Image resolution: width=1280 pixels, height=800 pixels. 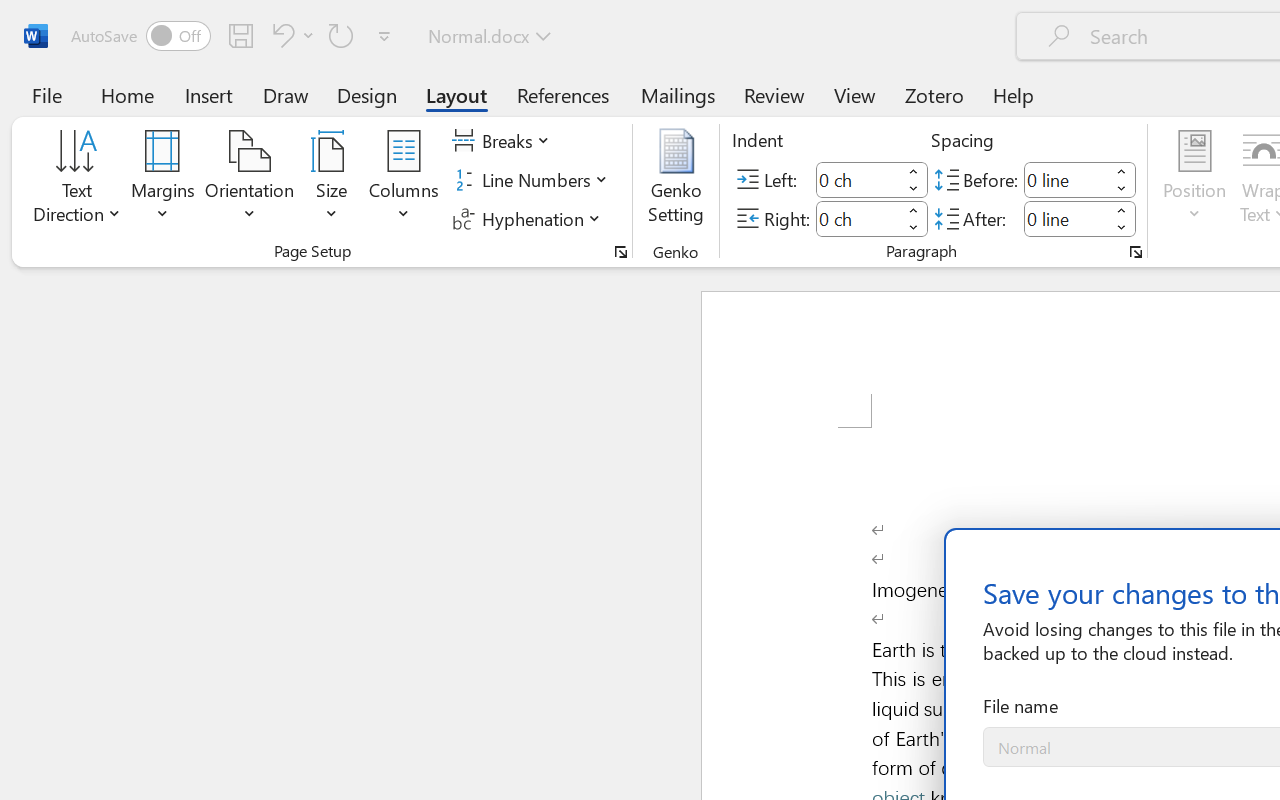 What do you see at coordinates (1066, 218) in the screenshot?
I see `Spacing After` at bounding box center [1066, 218].